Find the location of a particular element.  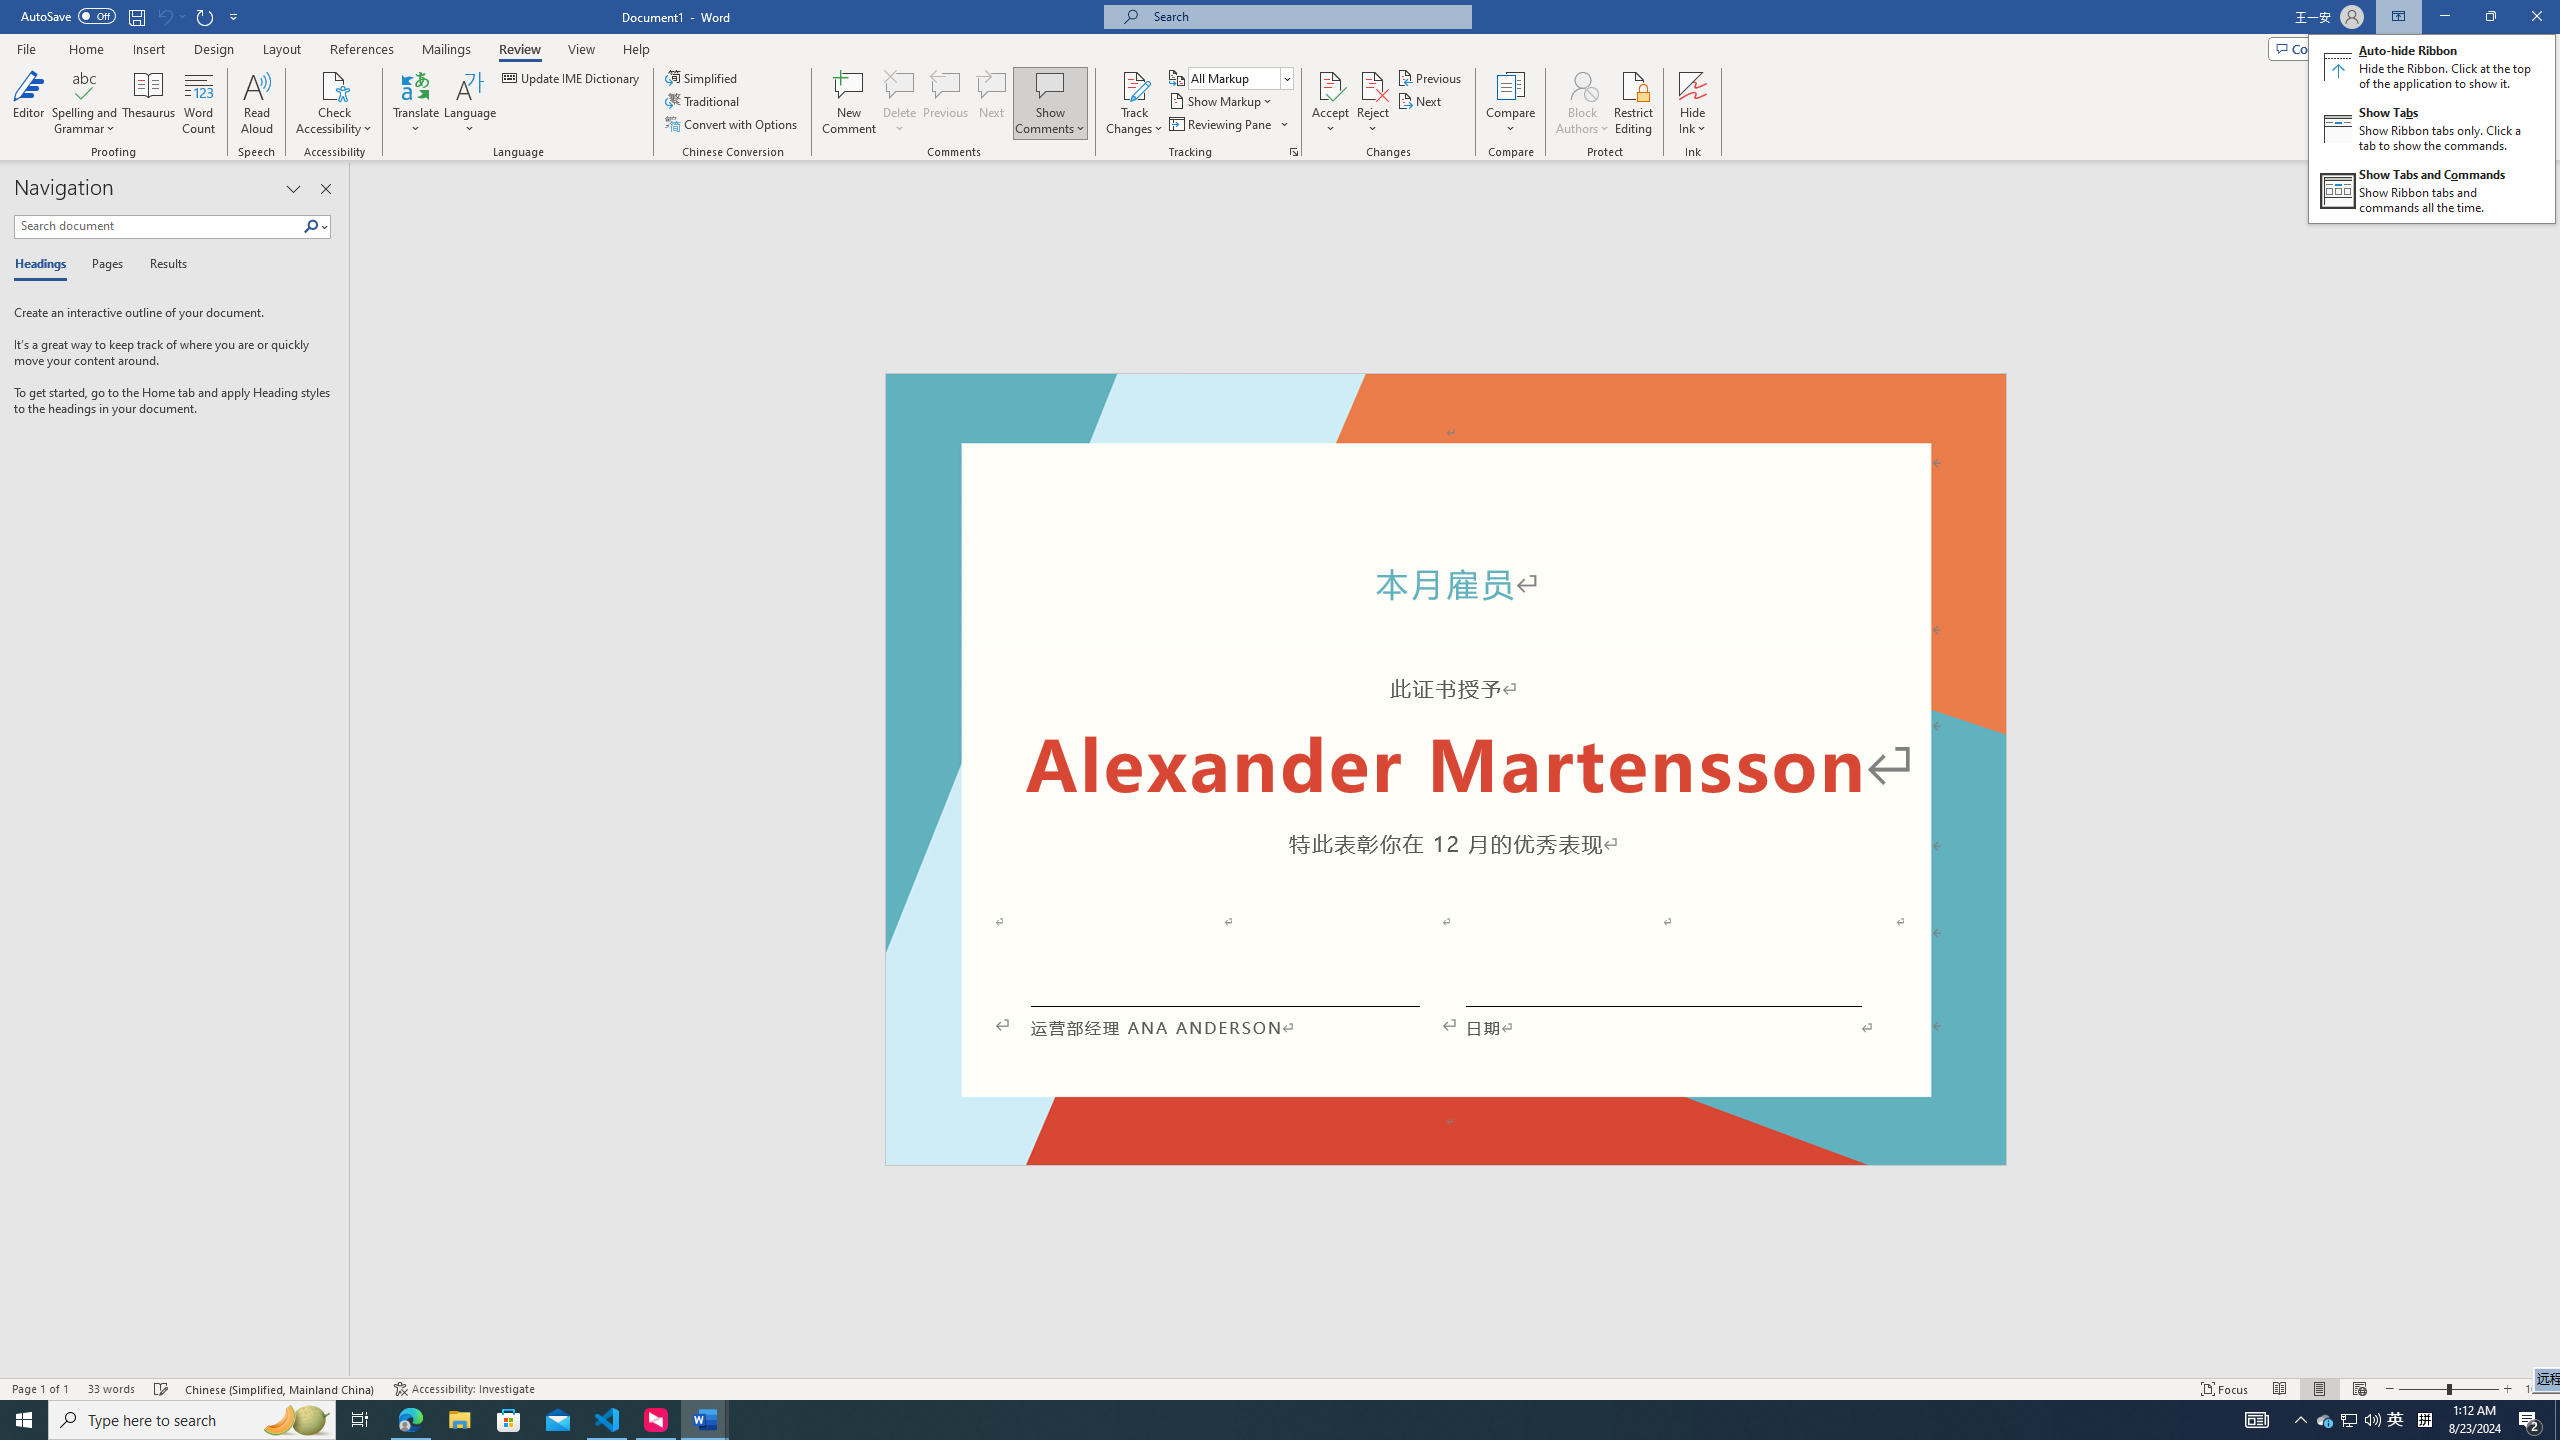

Language is located at coordinates (470, 103).